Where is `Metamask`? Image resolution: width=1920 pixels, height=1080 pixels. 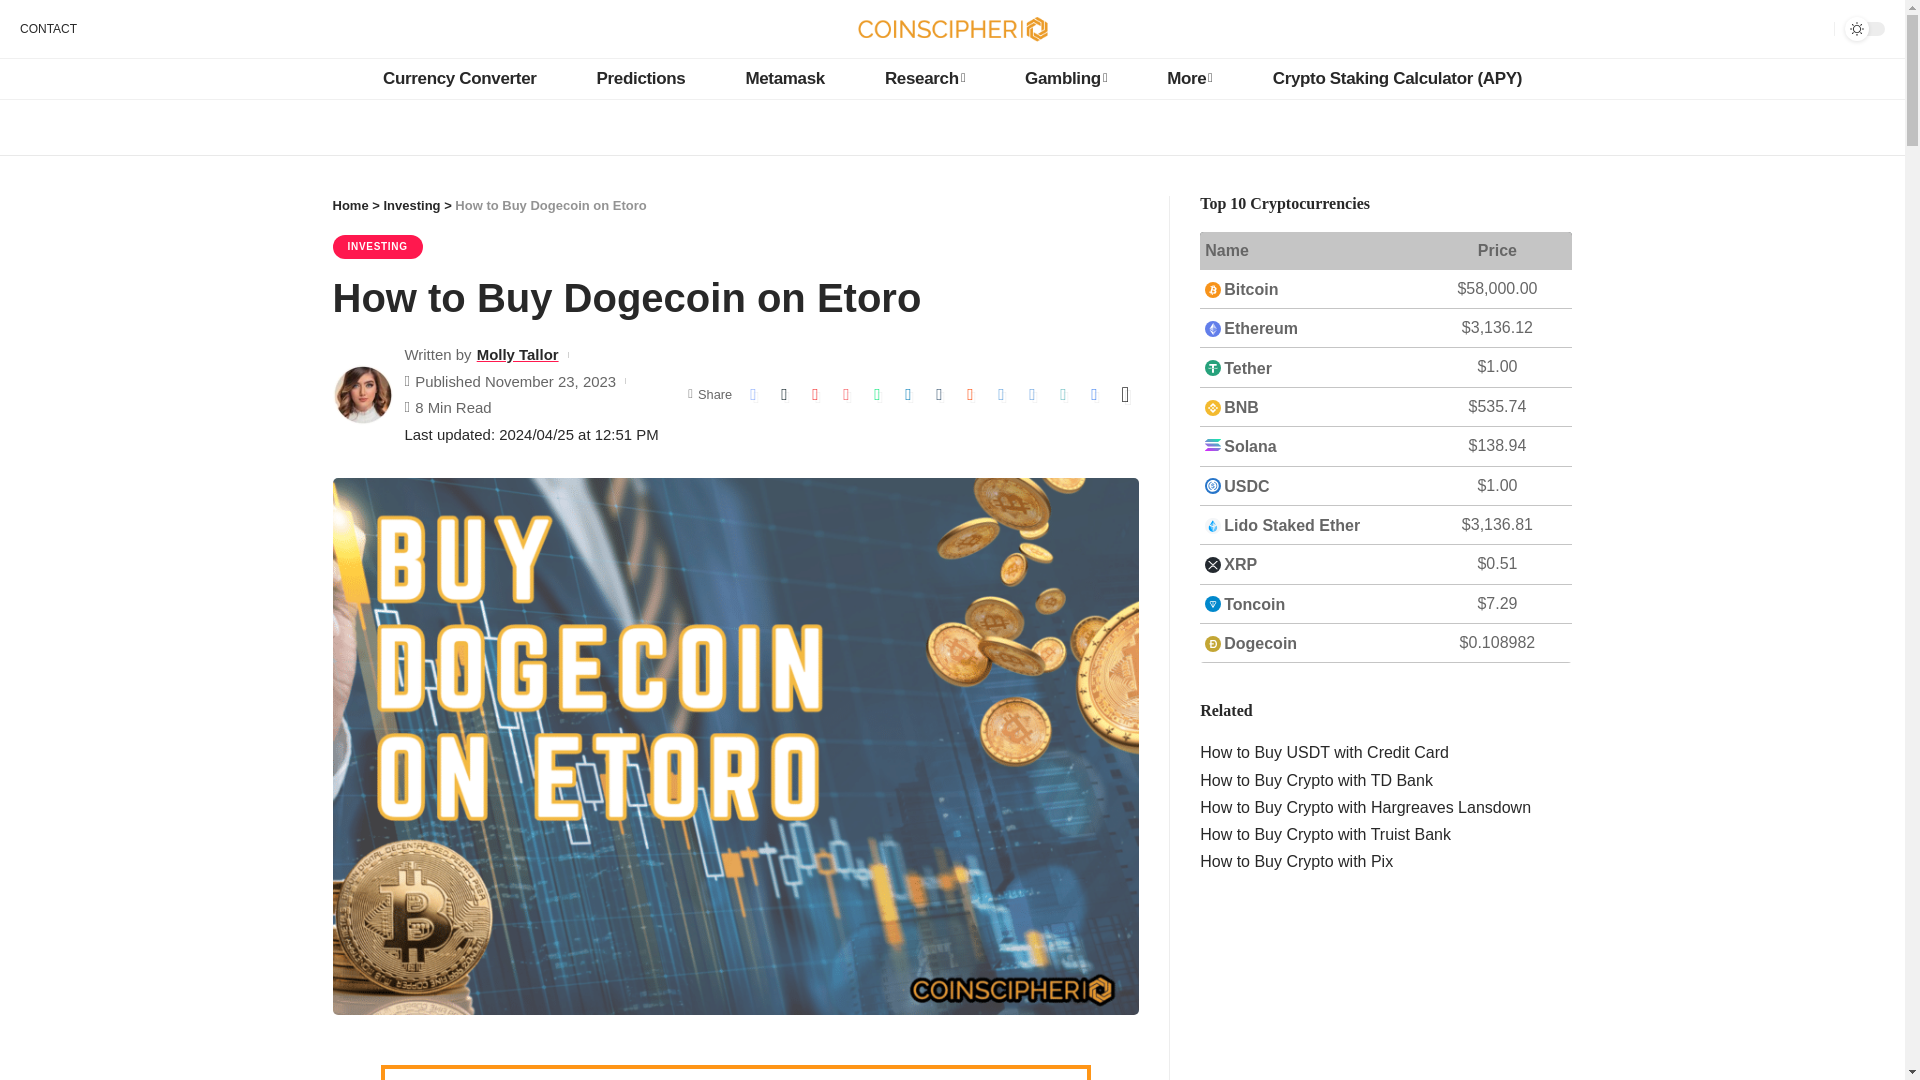 Metamask is located at coordinates (784, 79).